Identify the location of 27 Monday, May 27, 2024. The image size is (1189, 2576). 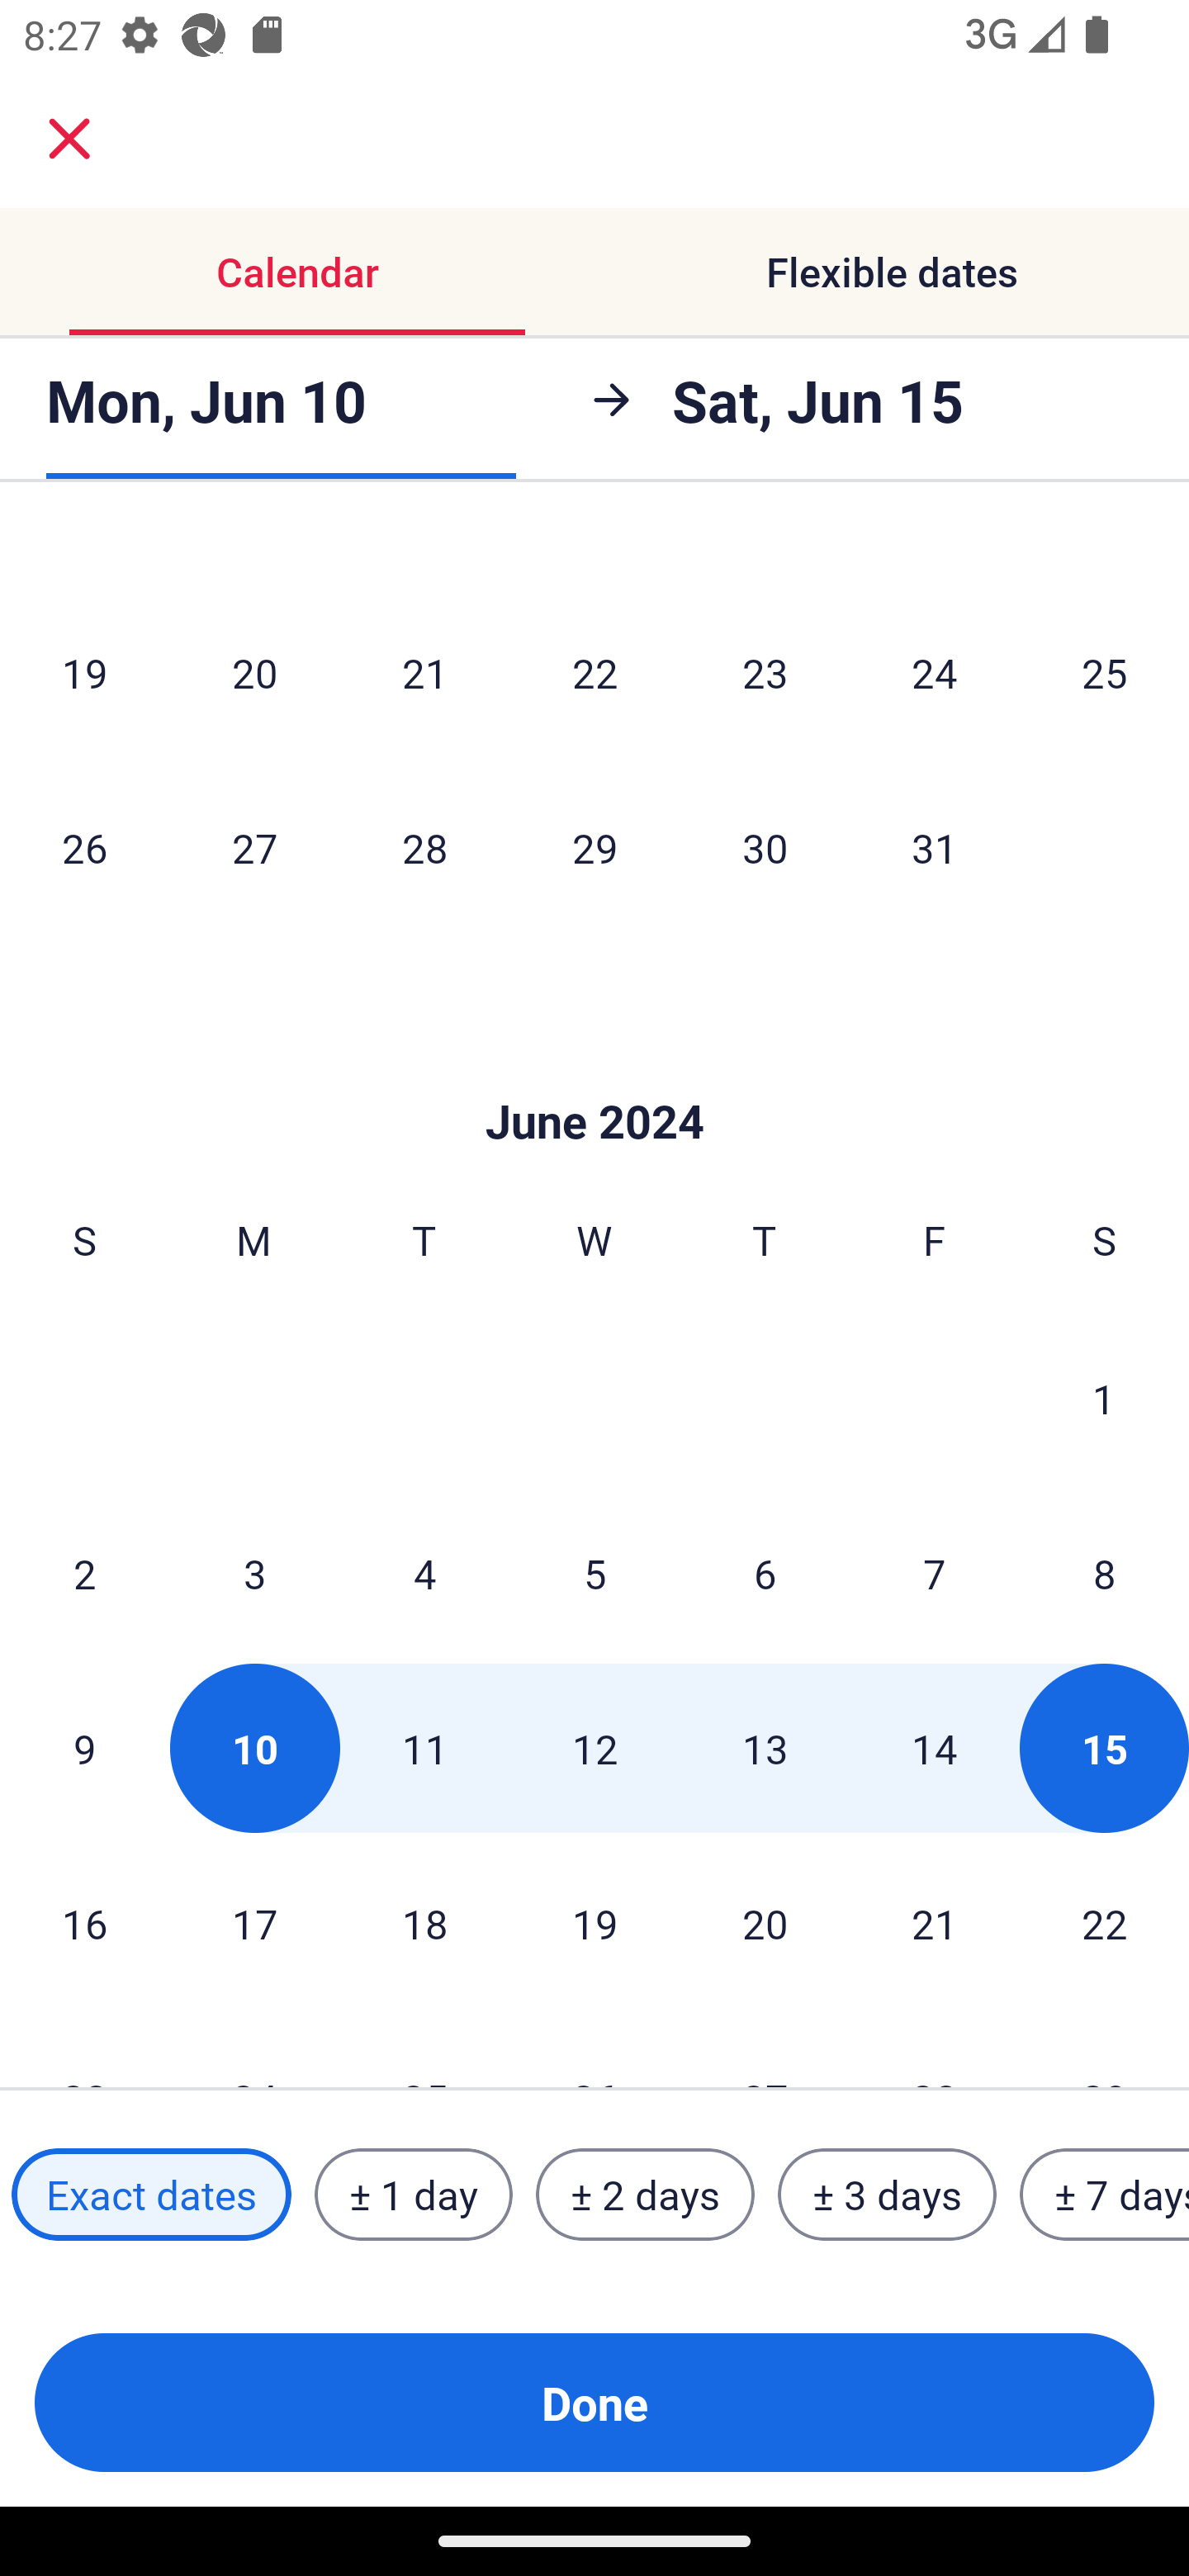
(254, 847).